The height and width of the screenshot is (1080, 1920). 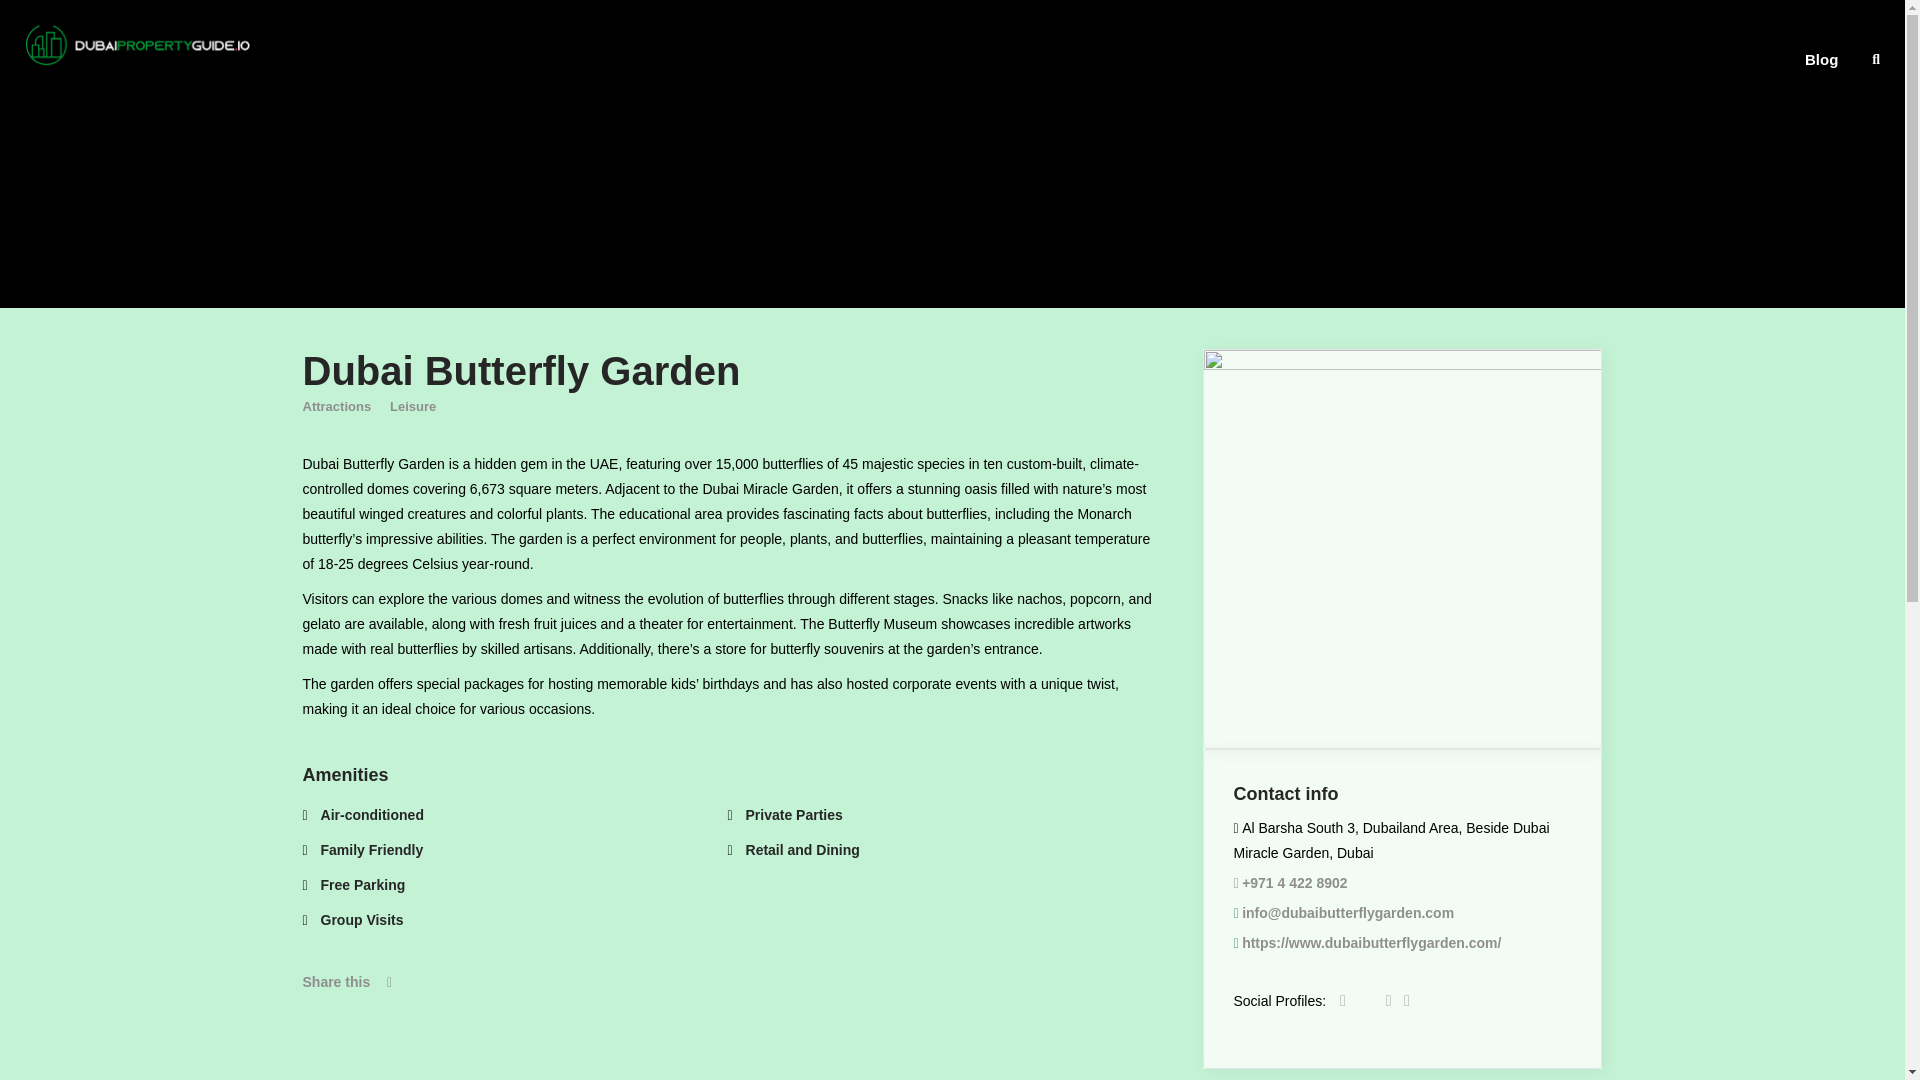 What do you see at coordinates (412, 407) in the screenshot?
I see `Leisure` at bounding box center [412, 407].